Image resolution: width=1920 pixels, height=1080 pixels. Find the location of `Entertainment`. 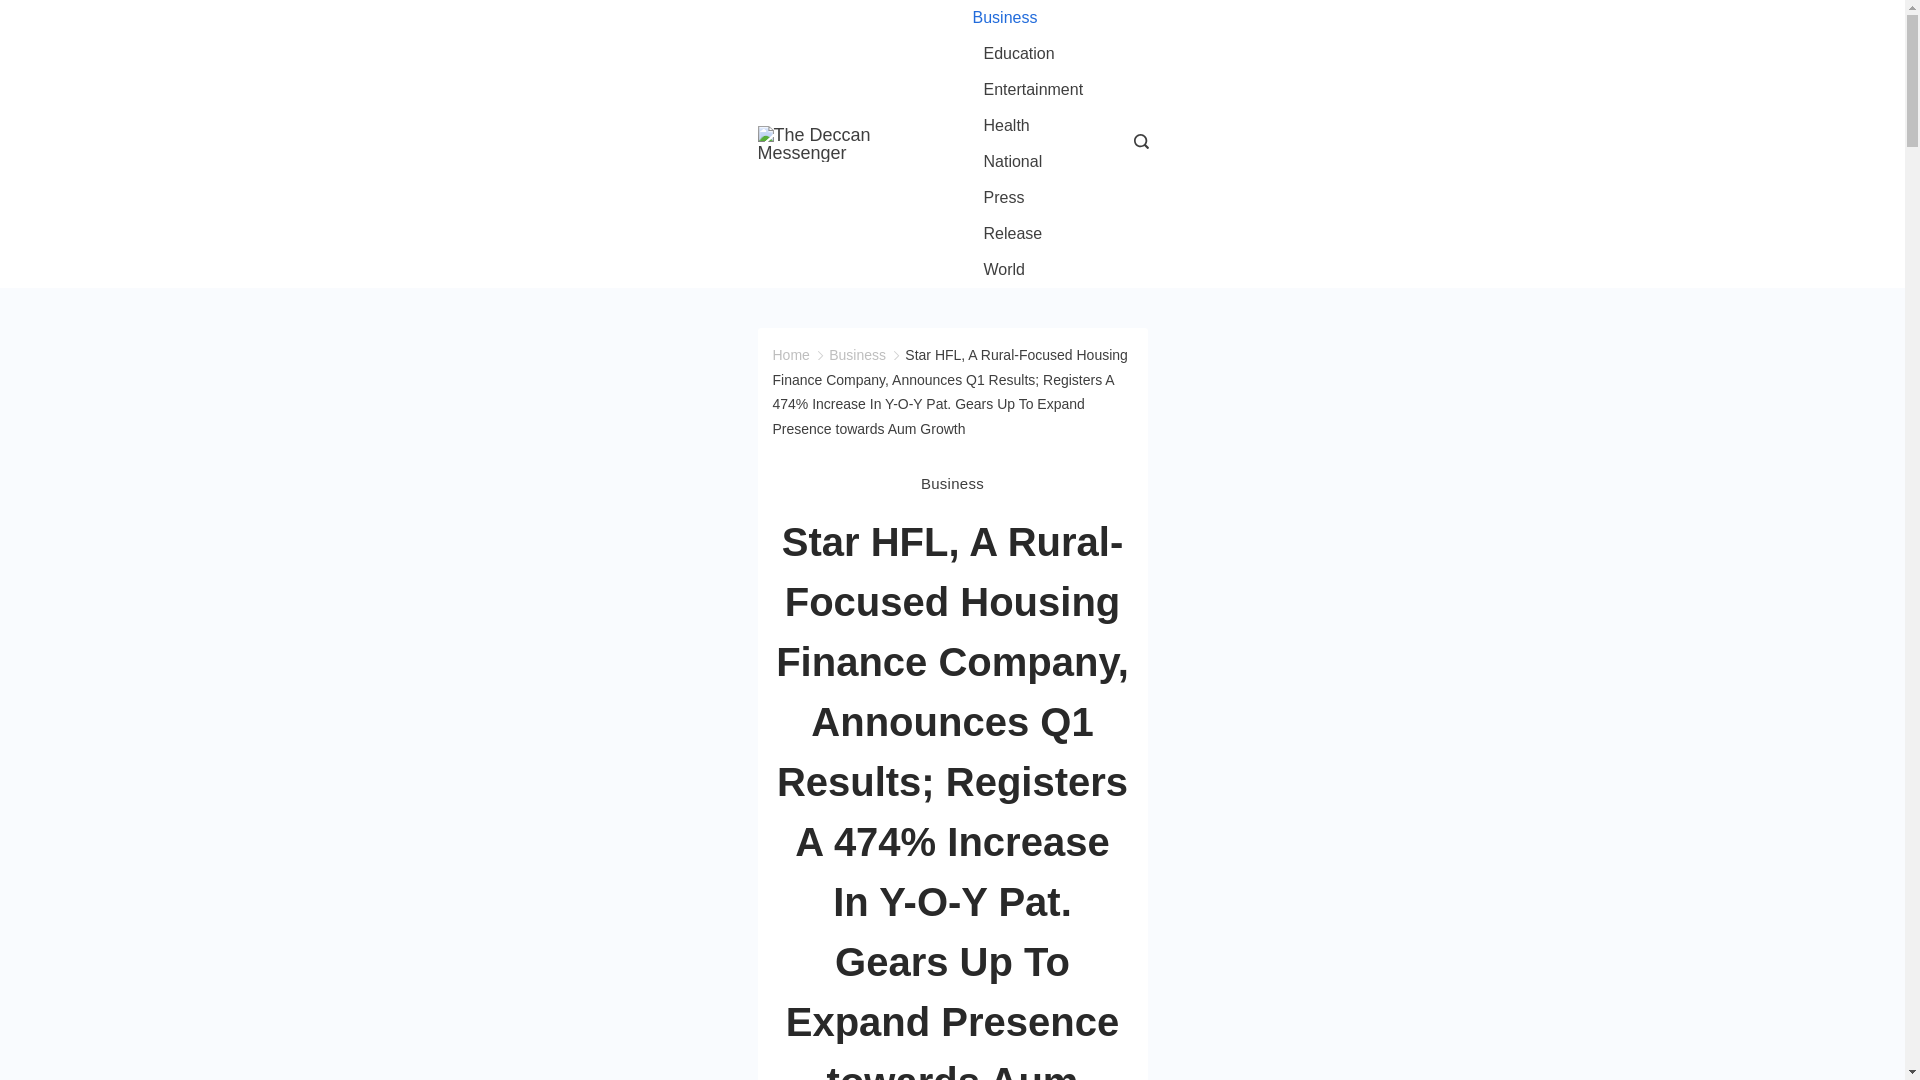

Entertainment is located at coordinates (1032, 90).